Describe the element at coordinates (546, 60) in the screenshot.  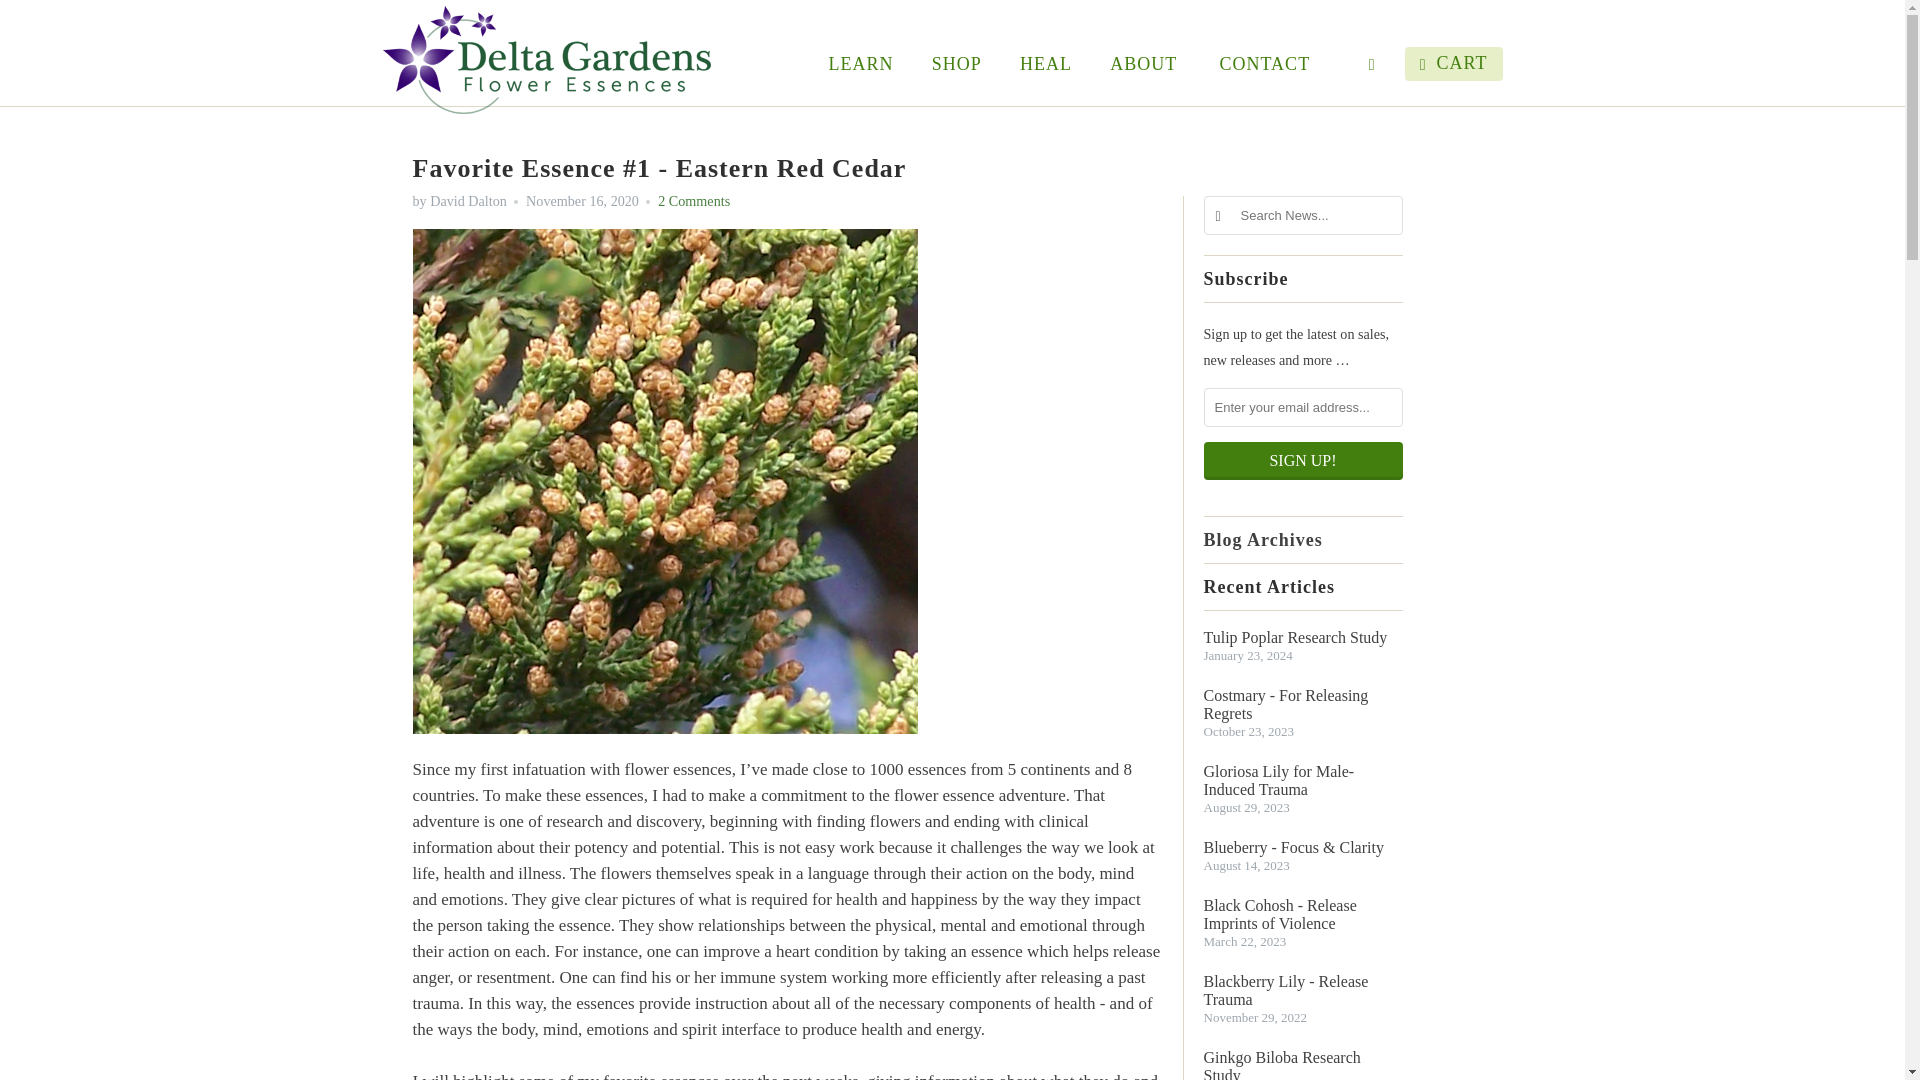
I see `Delta Gardens` at that location.